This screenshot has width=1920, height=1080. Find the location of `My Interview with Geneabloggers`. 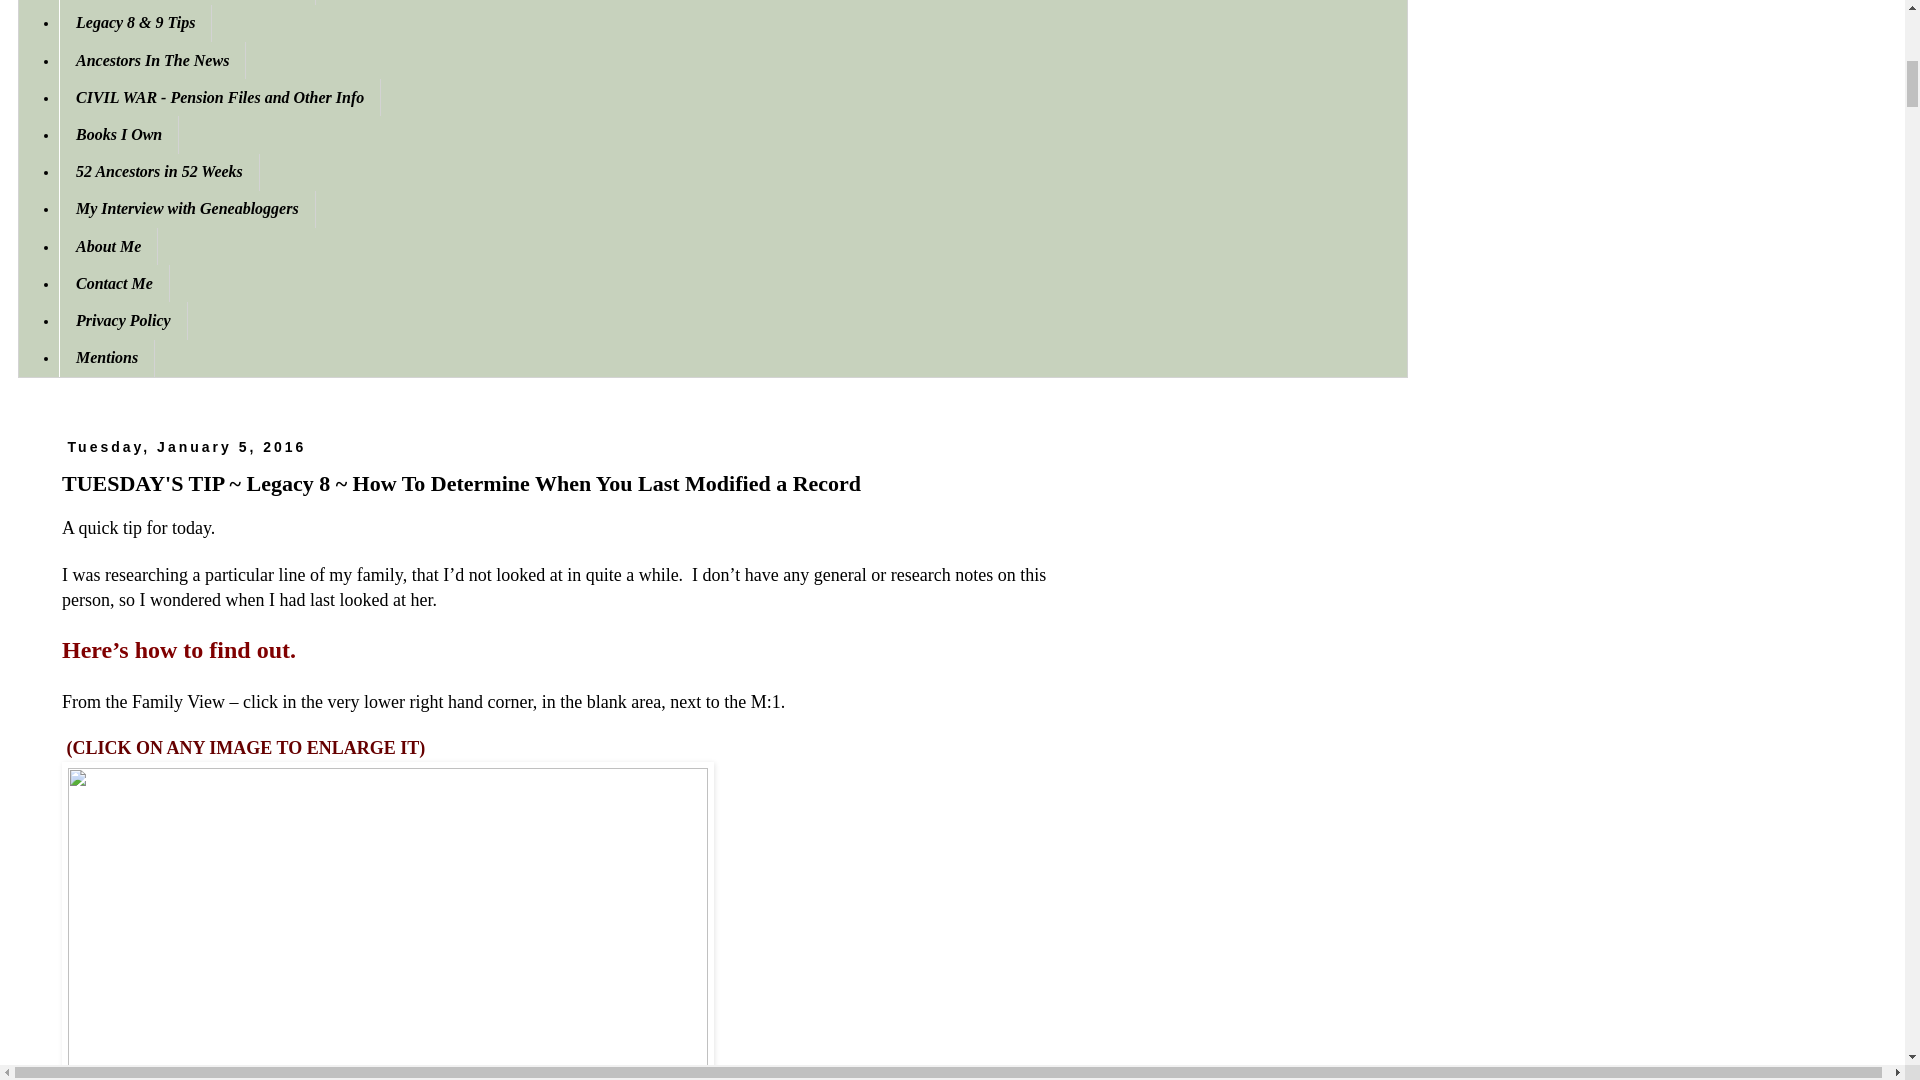

My Interview with Geneabloggers is located at coordinates (188, 209).